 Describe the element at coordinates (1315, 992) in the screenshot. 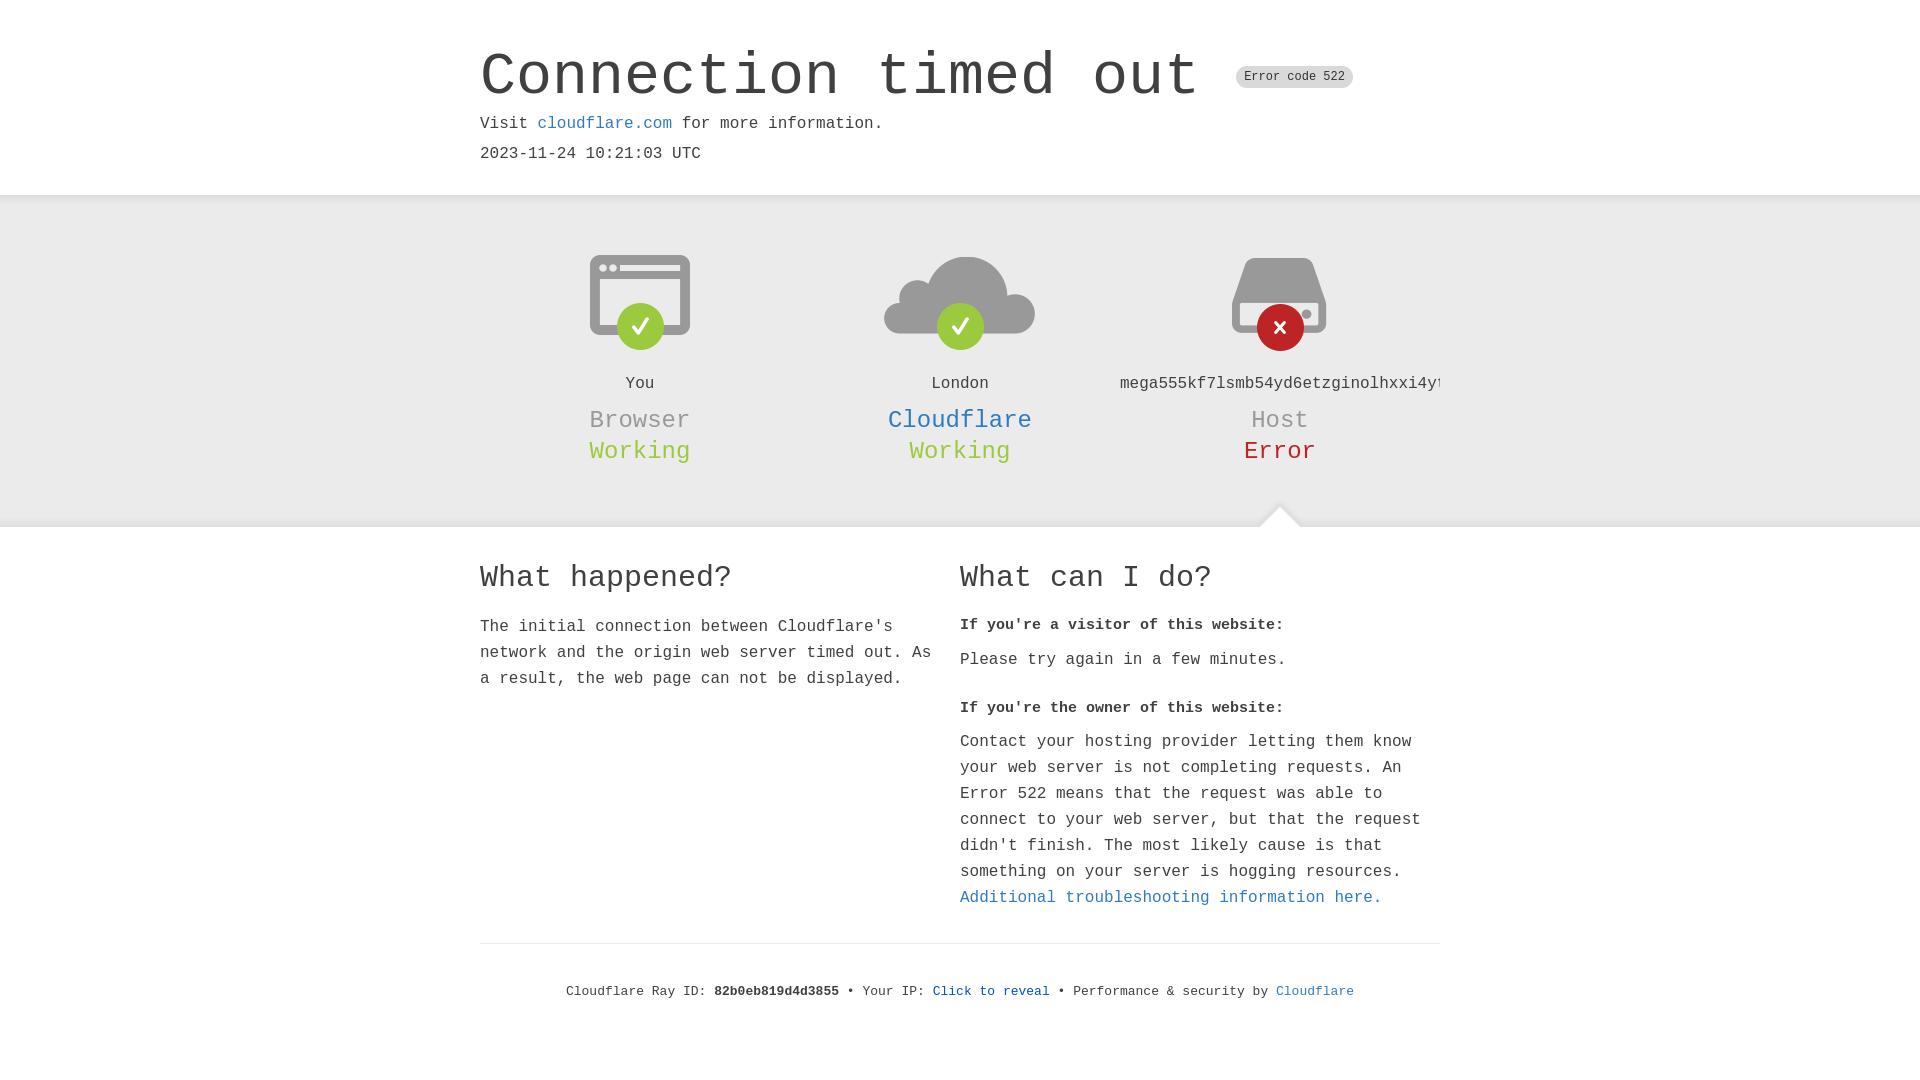

I see `Cloudflare` at that location.